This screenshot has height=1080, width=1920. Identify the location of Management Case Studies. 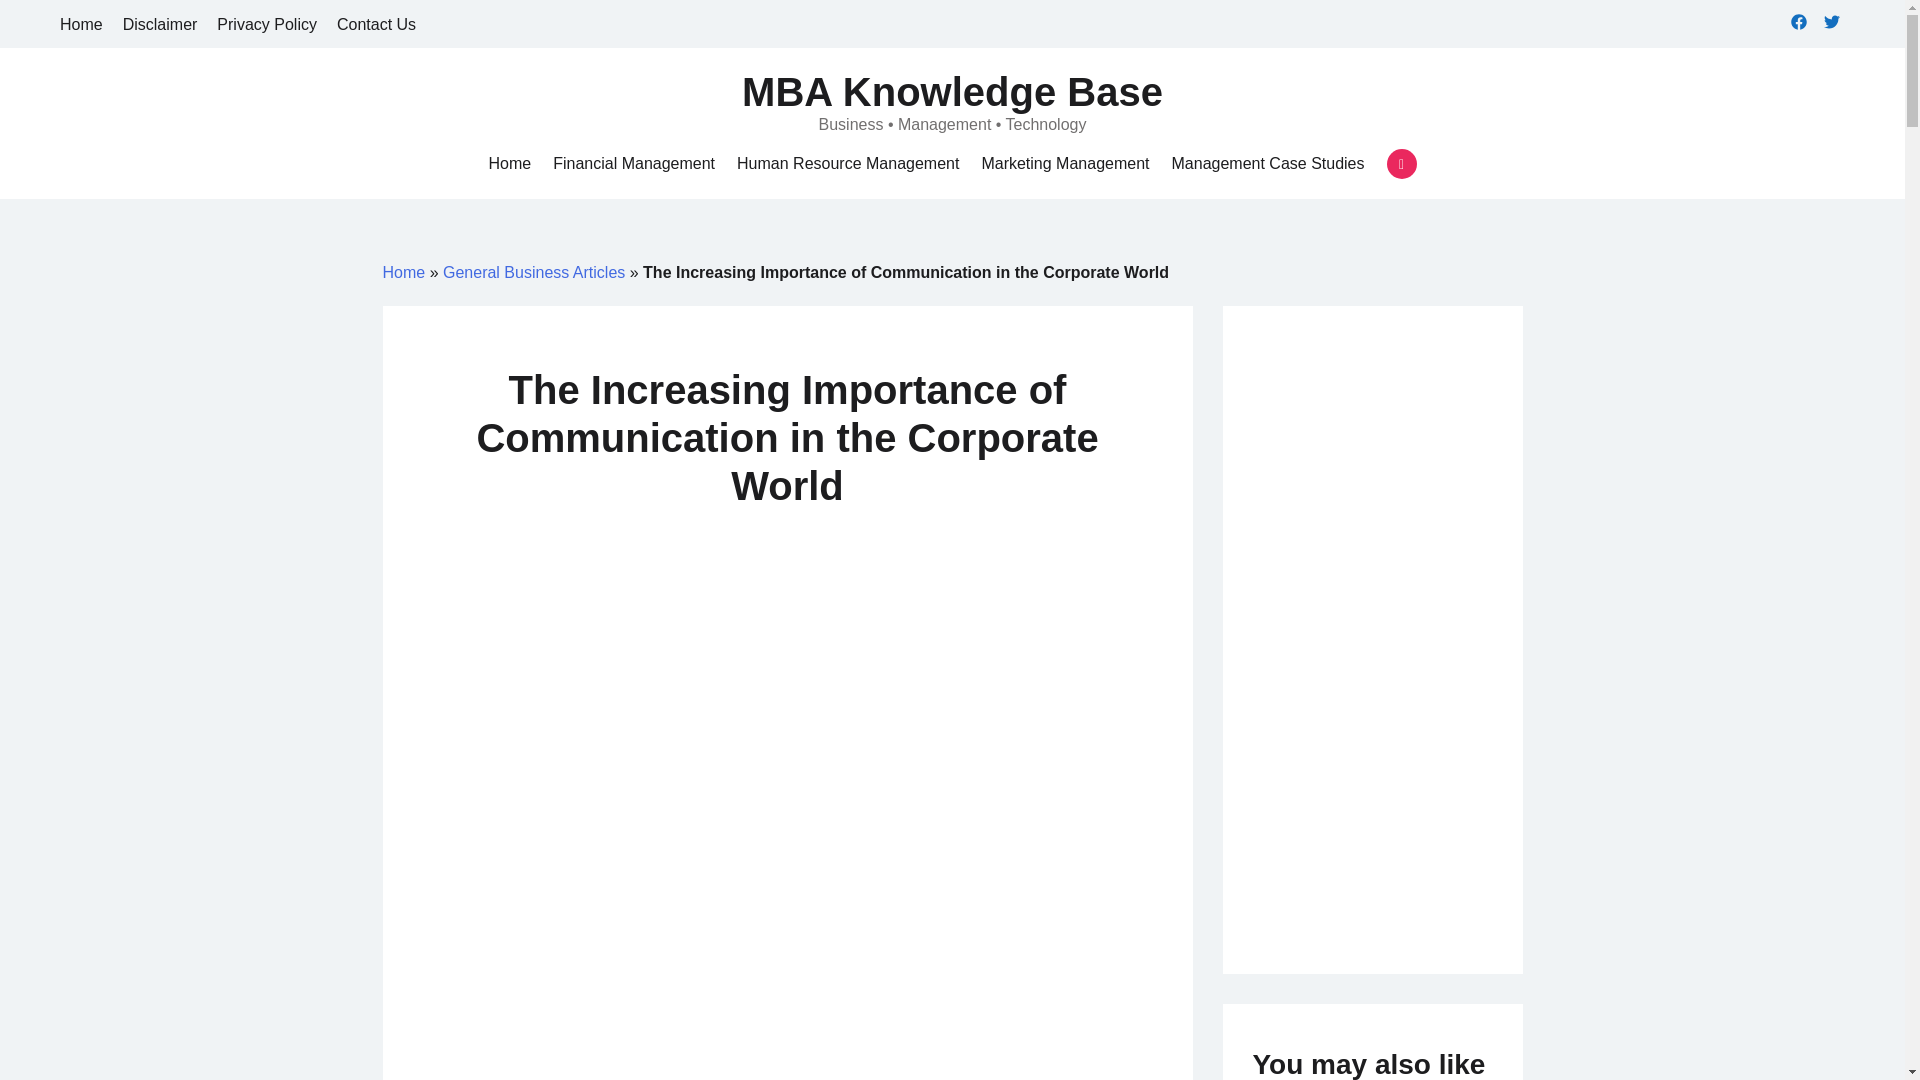
(1268, 164).